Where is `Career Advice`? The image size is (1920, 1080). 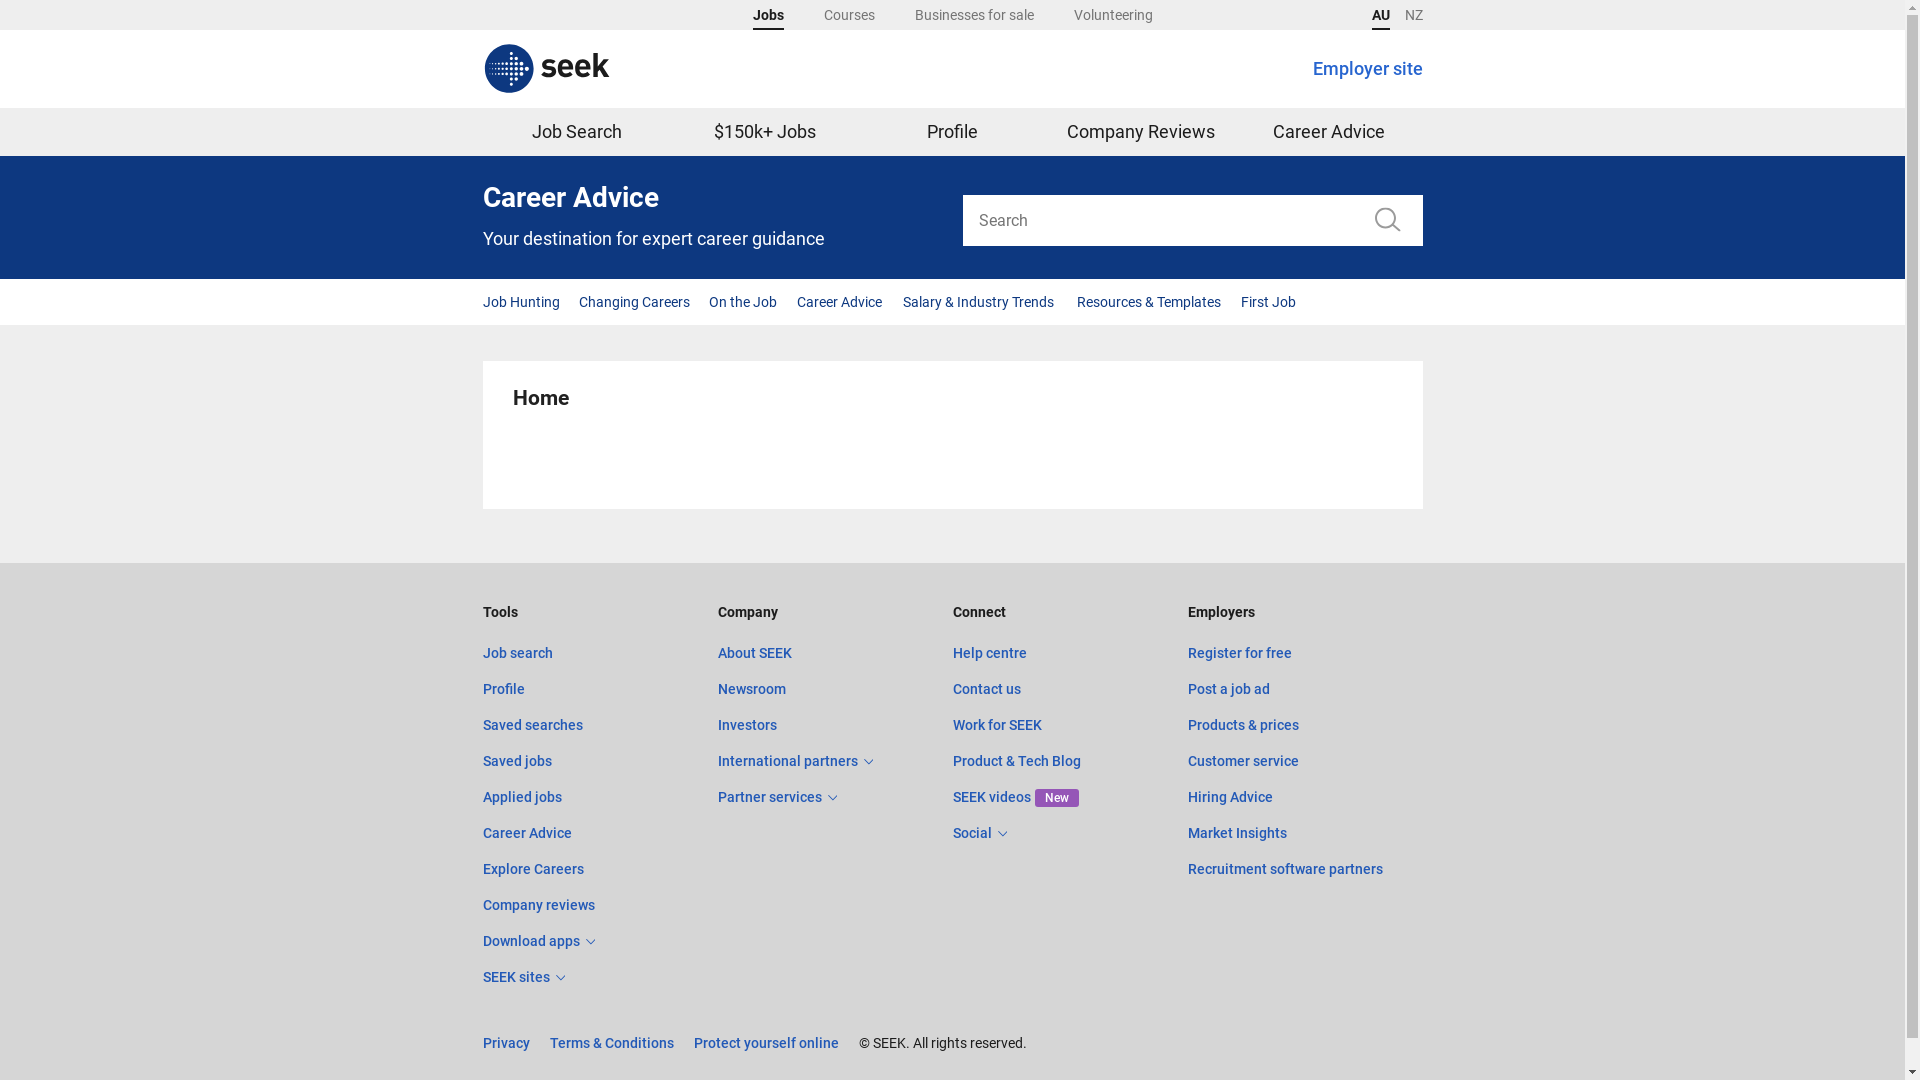 Career Advice is located at coordinates (840, 302).